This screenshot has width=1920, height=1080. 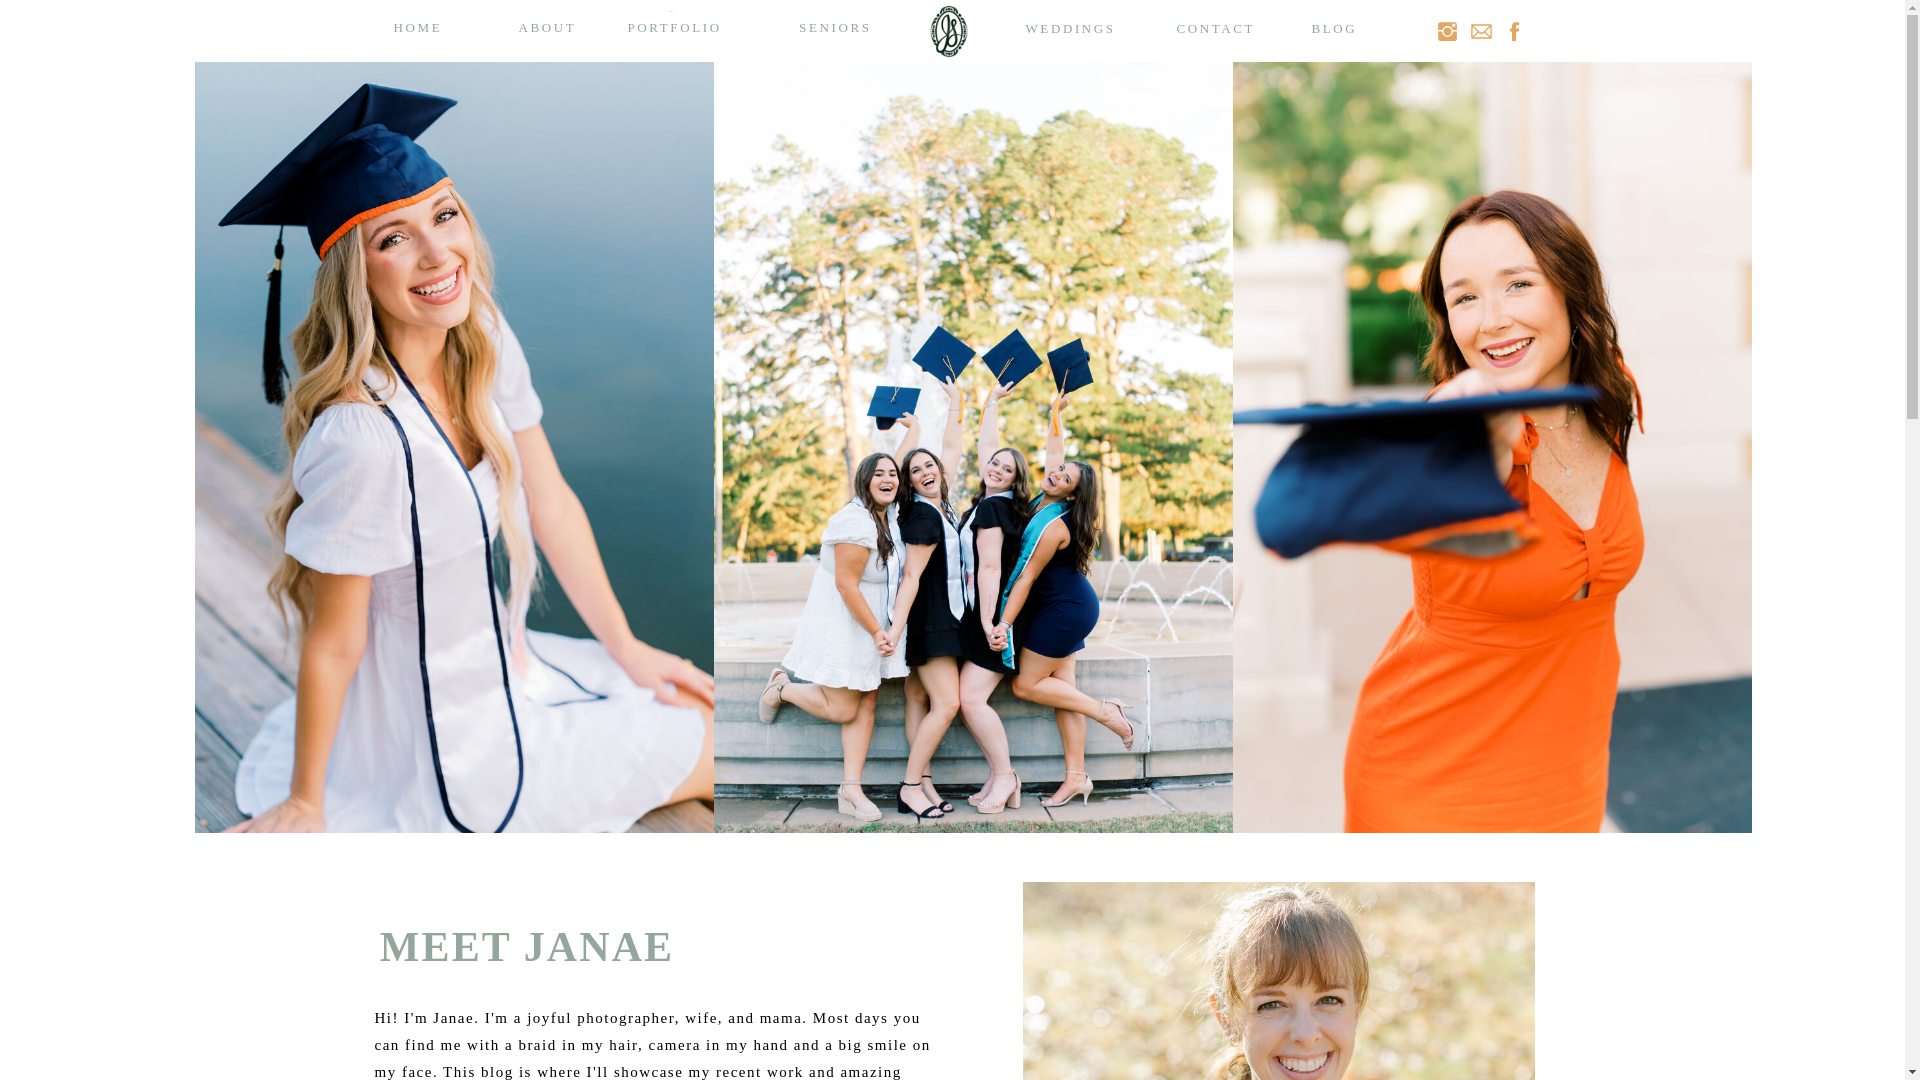 I want to click on WEDDINGS, so click(x=1069, y=31).